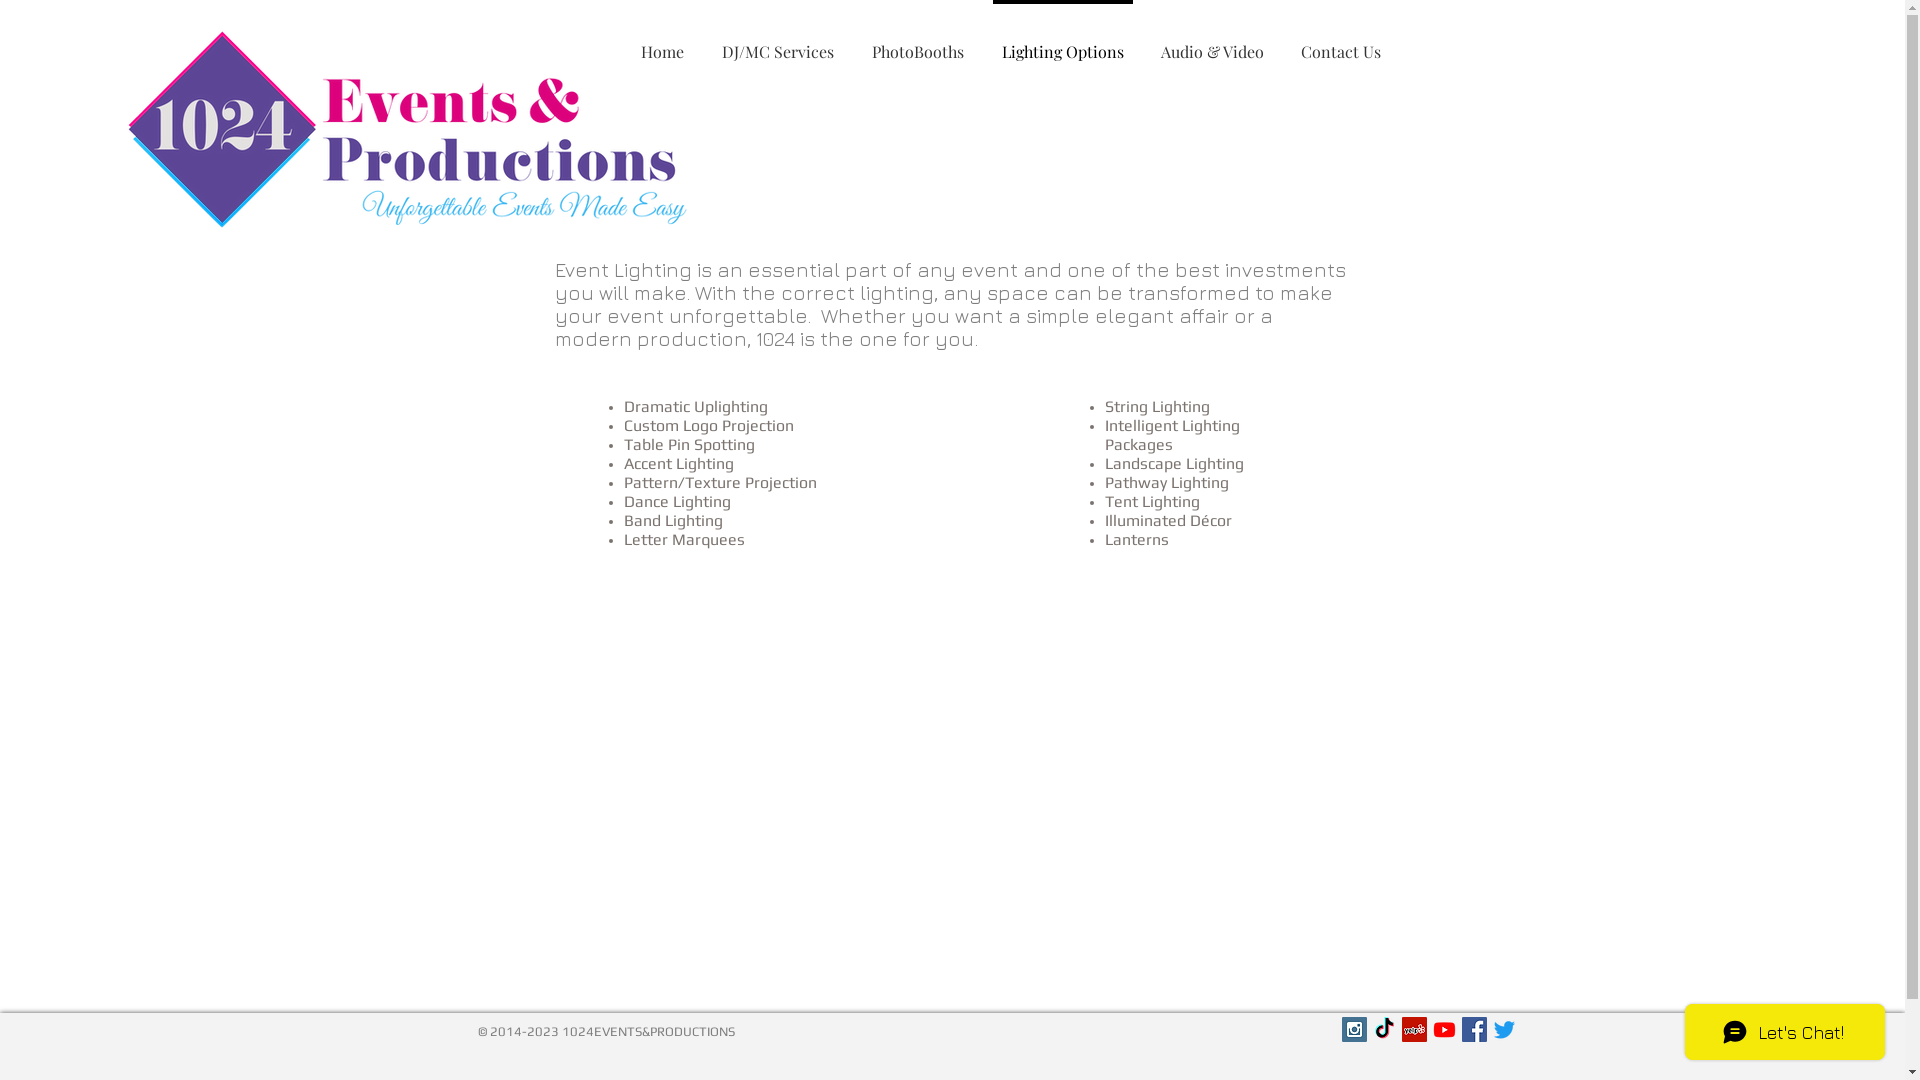 The width and height of the screenshot is (1920, 1080). Describe the element at coordinates (1212, 43) in the screenshot. I see `Audio & Video` at that location.